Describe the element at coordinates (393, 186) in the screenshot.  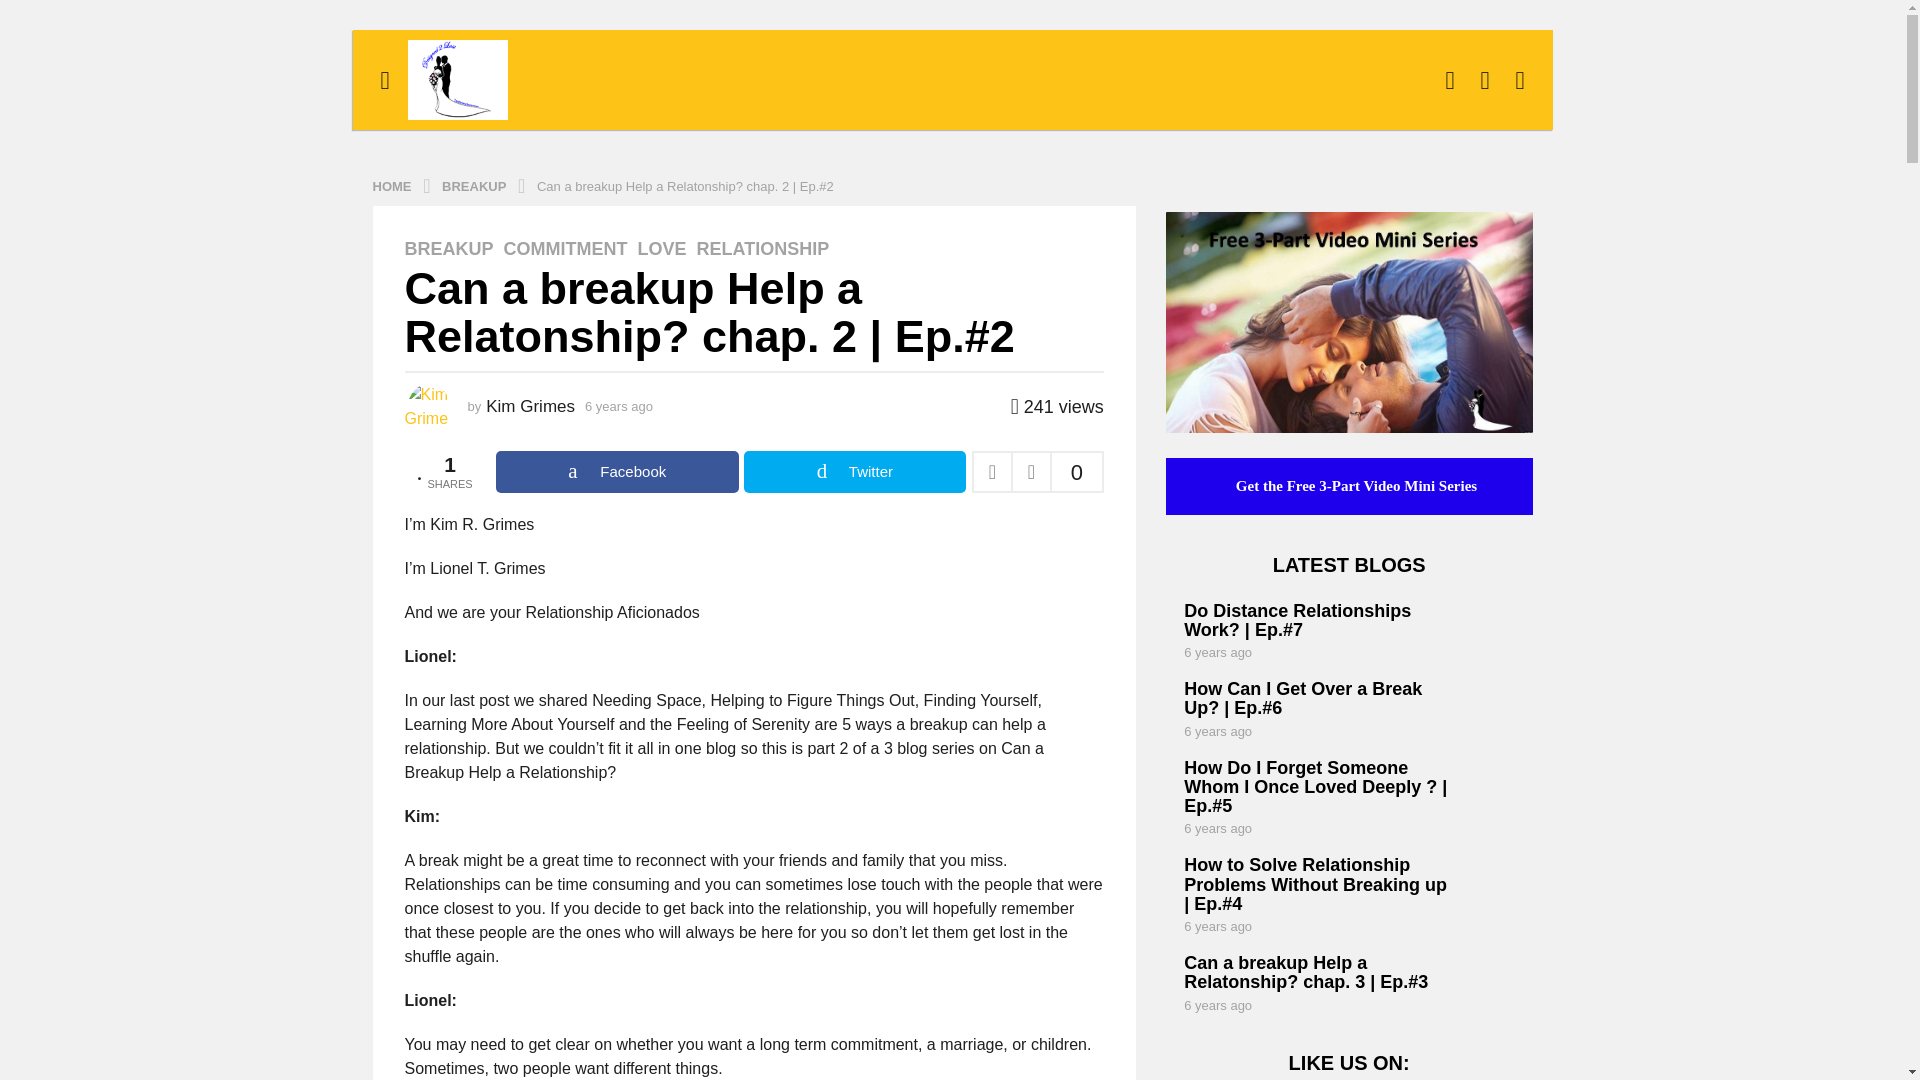
I see `HOME` at that location.